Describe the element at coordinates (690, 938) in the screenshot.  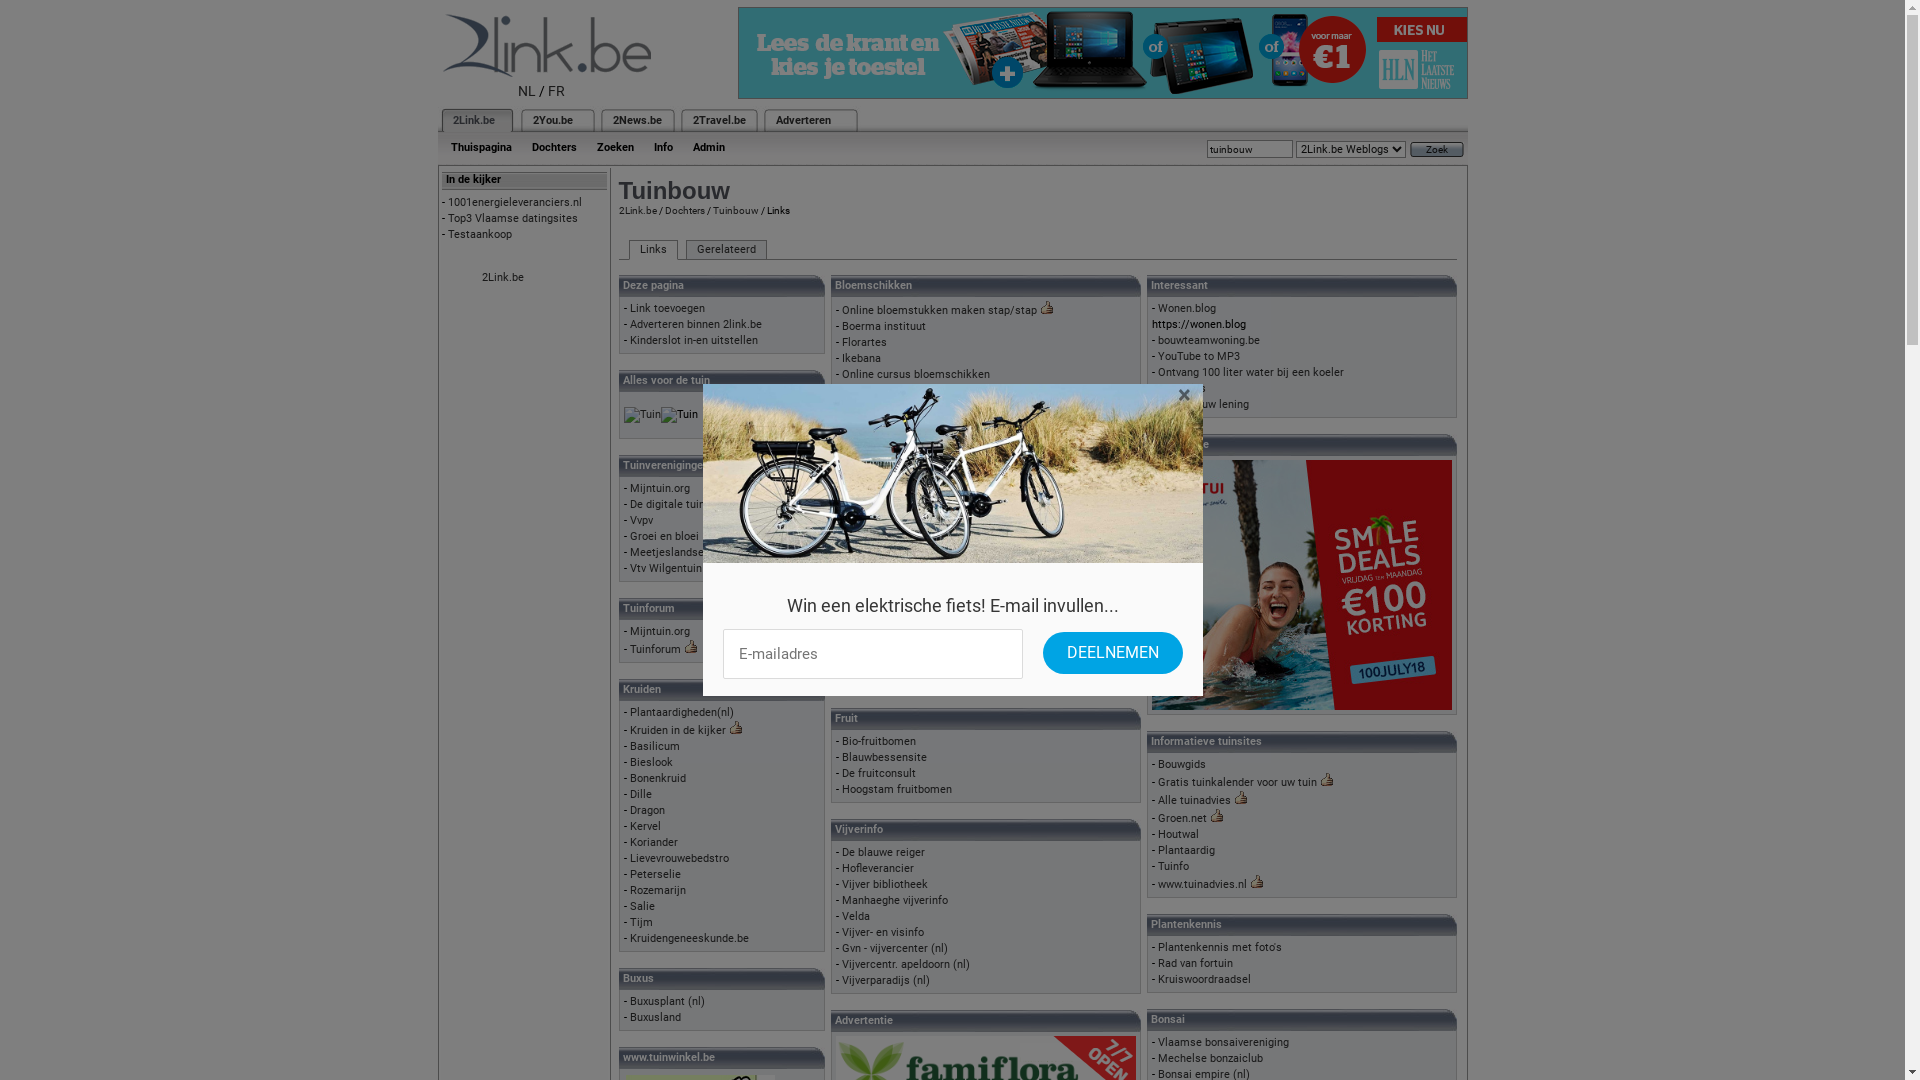
I see `Kruidengeneeskunde.be` at that location.